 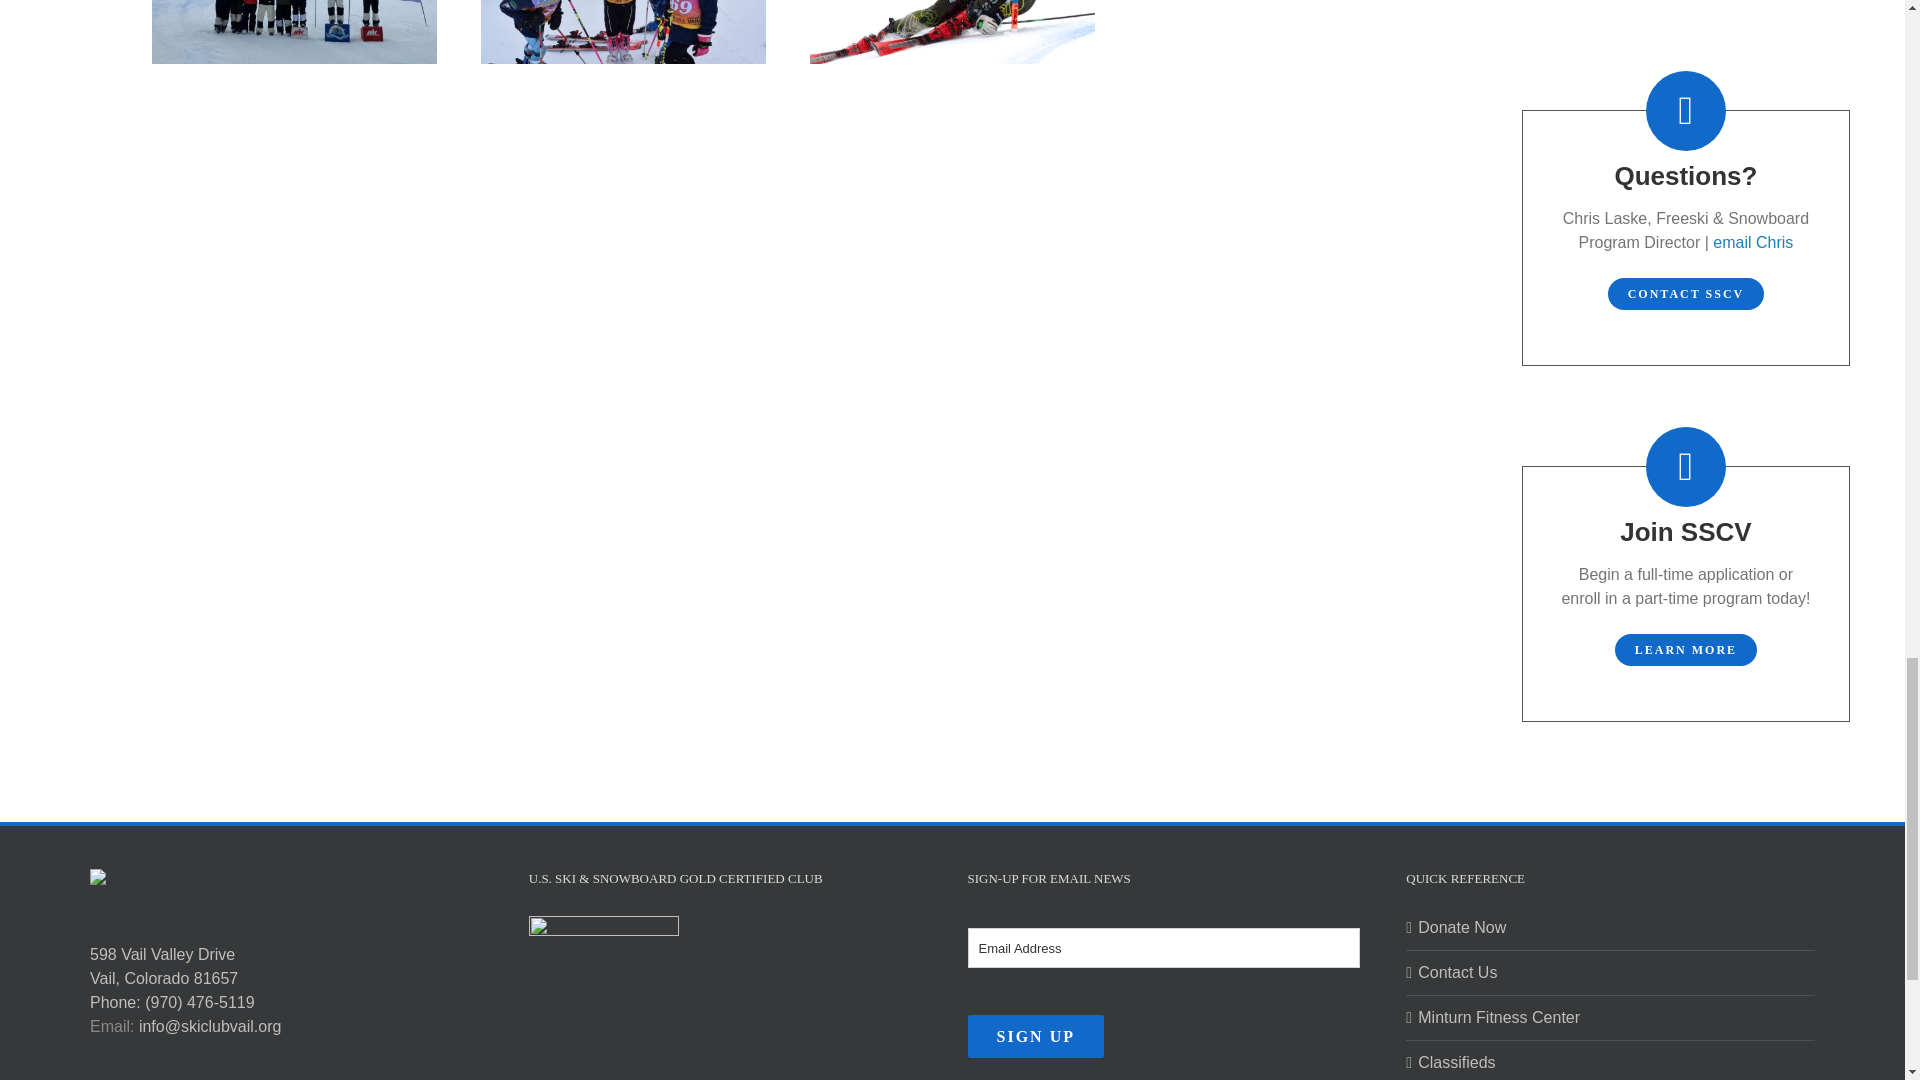 What do you see at coordinates (1036, 1036) in the screenshot?
I see `Sign Up` at bounding box center [1036, 1036].